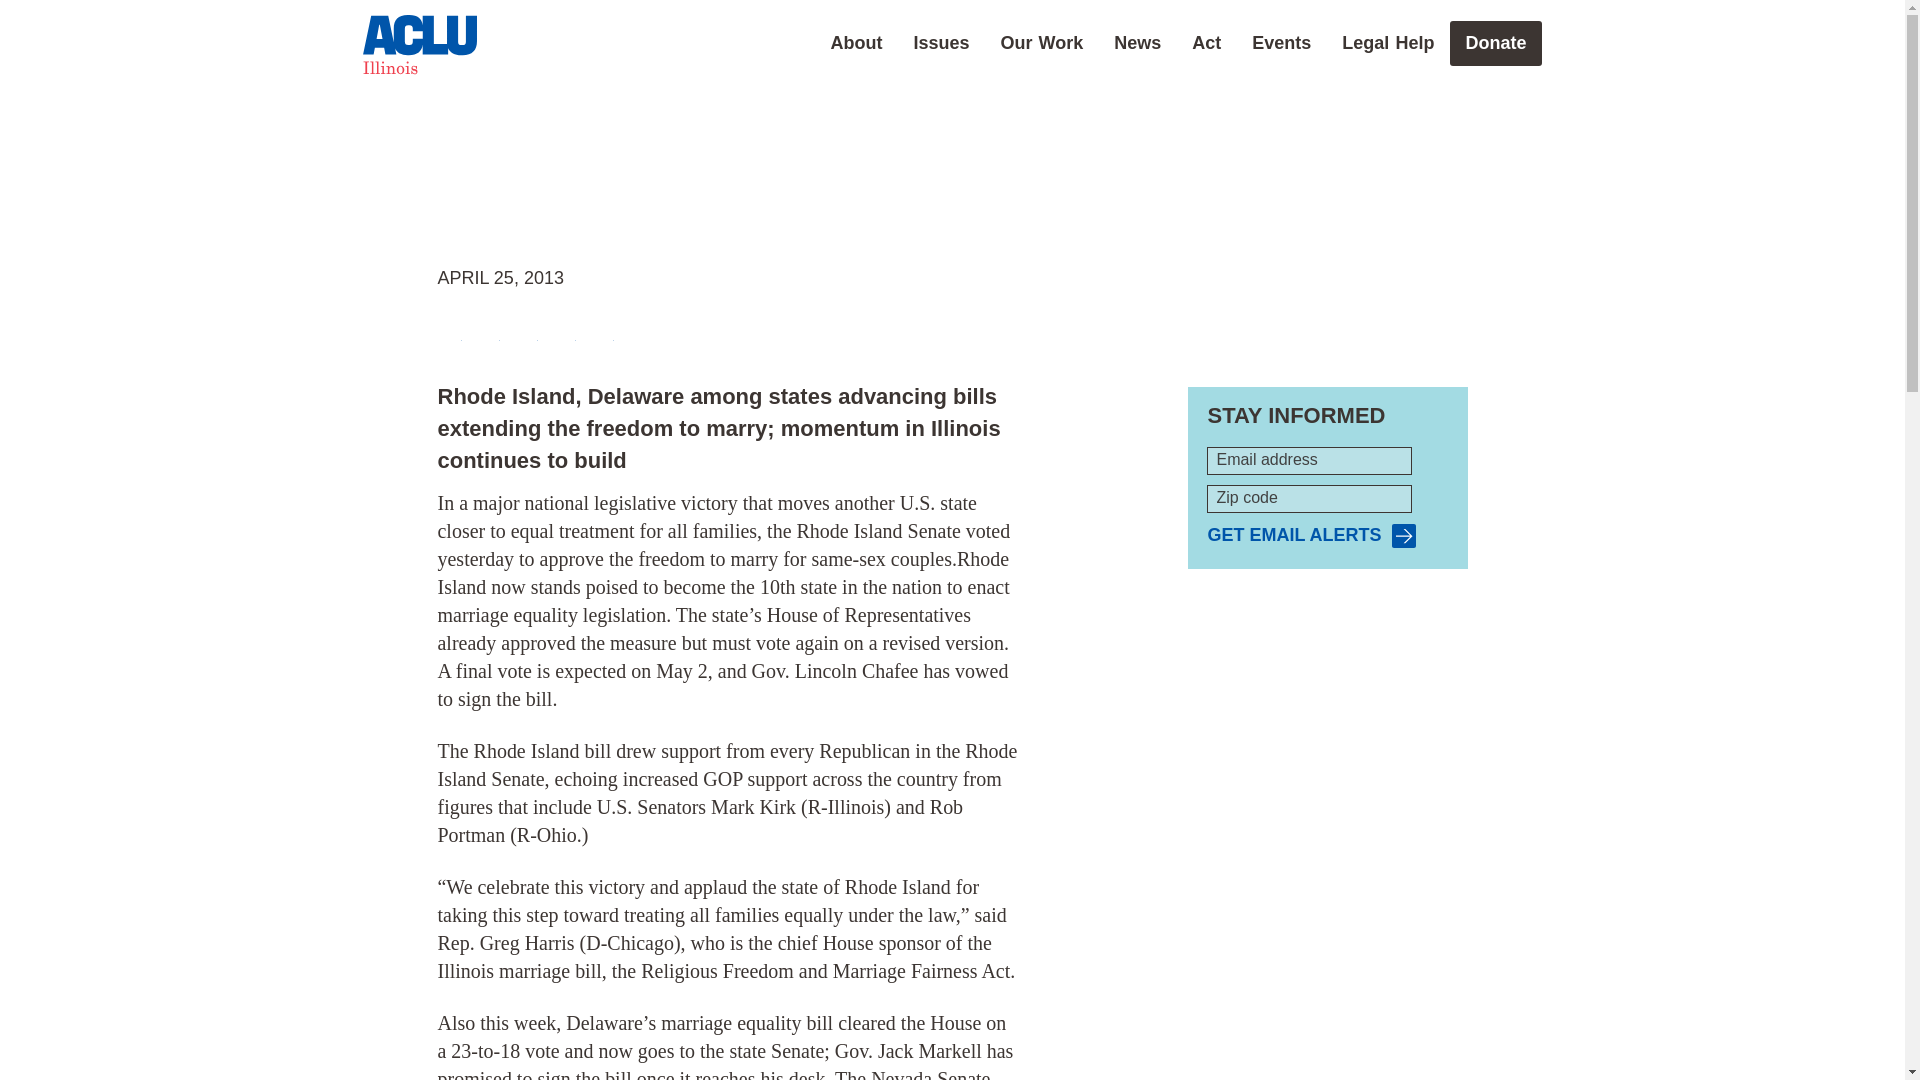  I want to click on ACLU of Illinois - logo, so click(419, 44).